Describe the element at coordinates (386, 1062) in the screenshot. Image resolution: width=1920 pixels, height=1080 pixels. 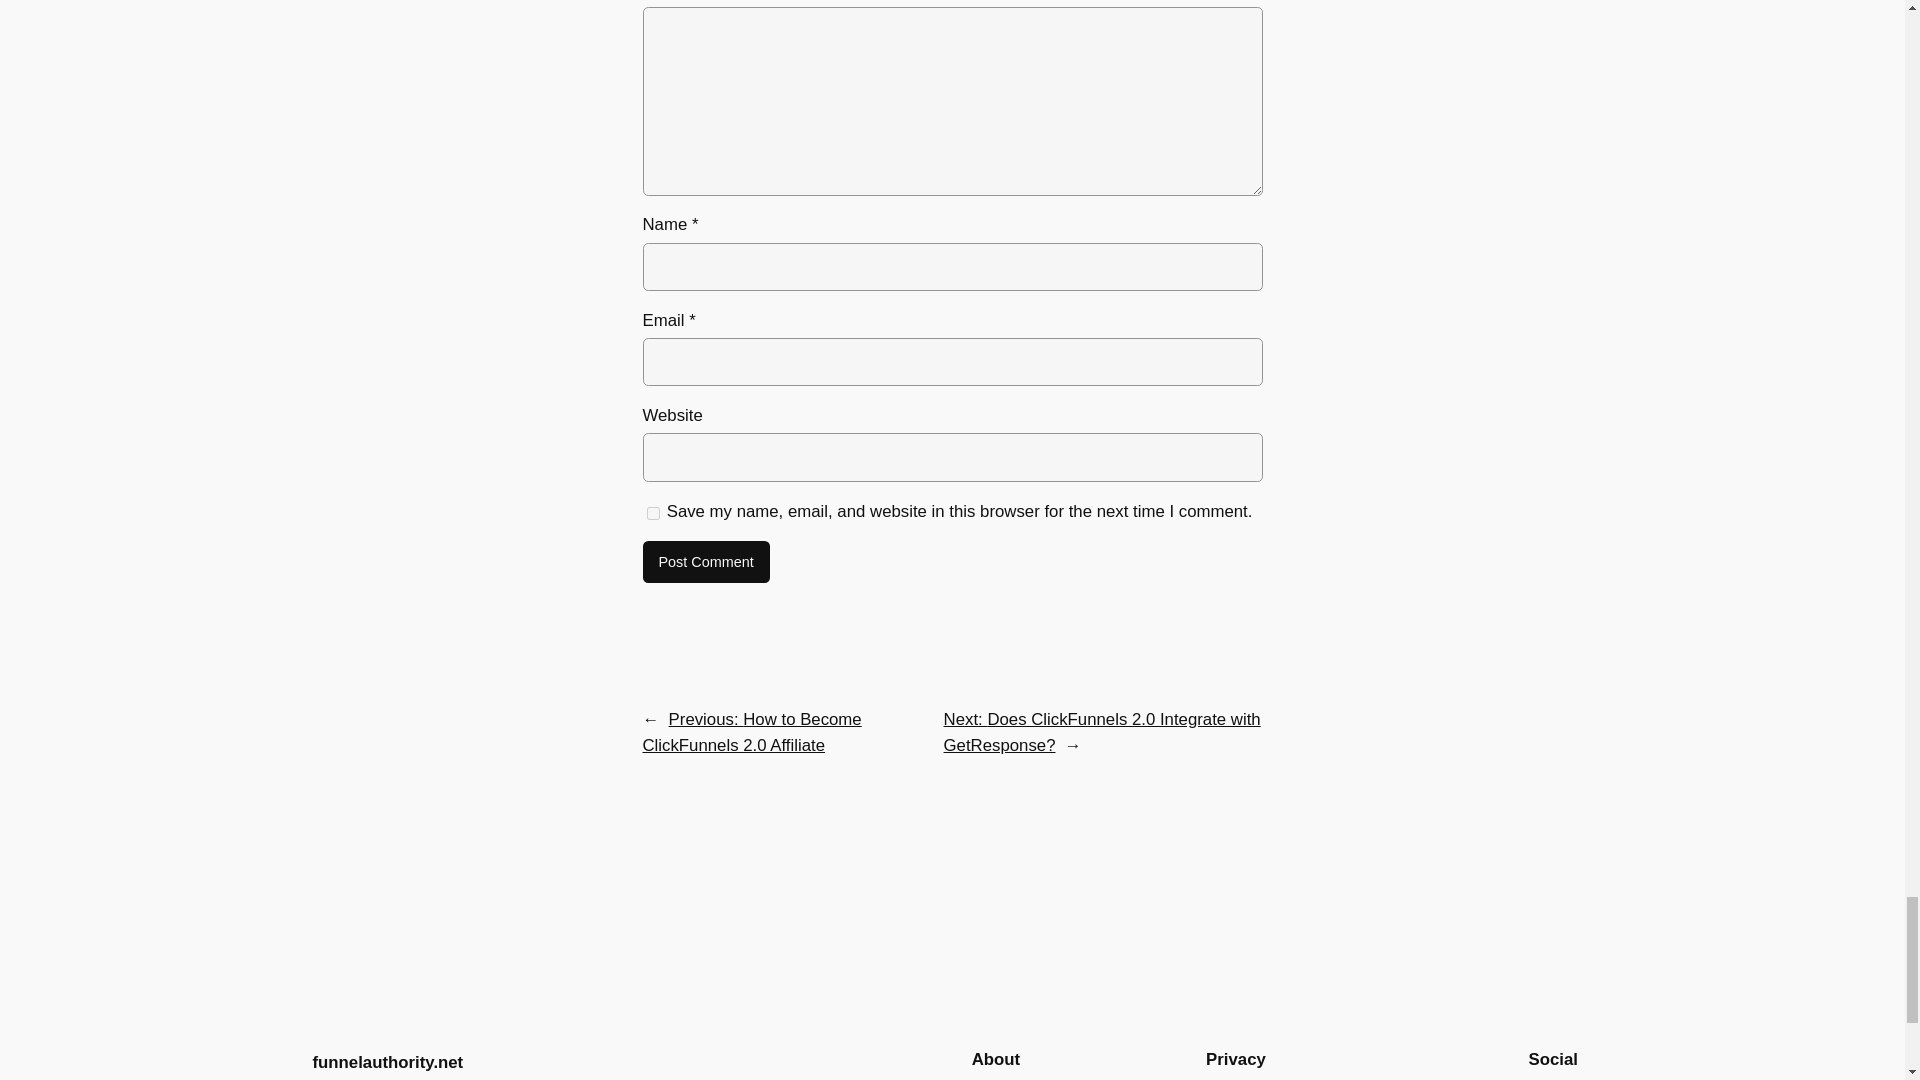
I see `funnelauthority.net` at that location.